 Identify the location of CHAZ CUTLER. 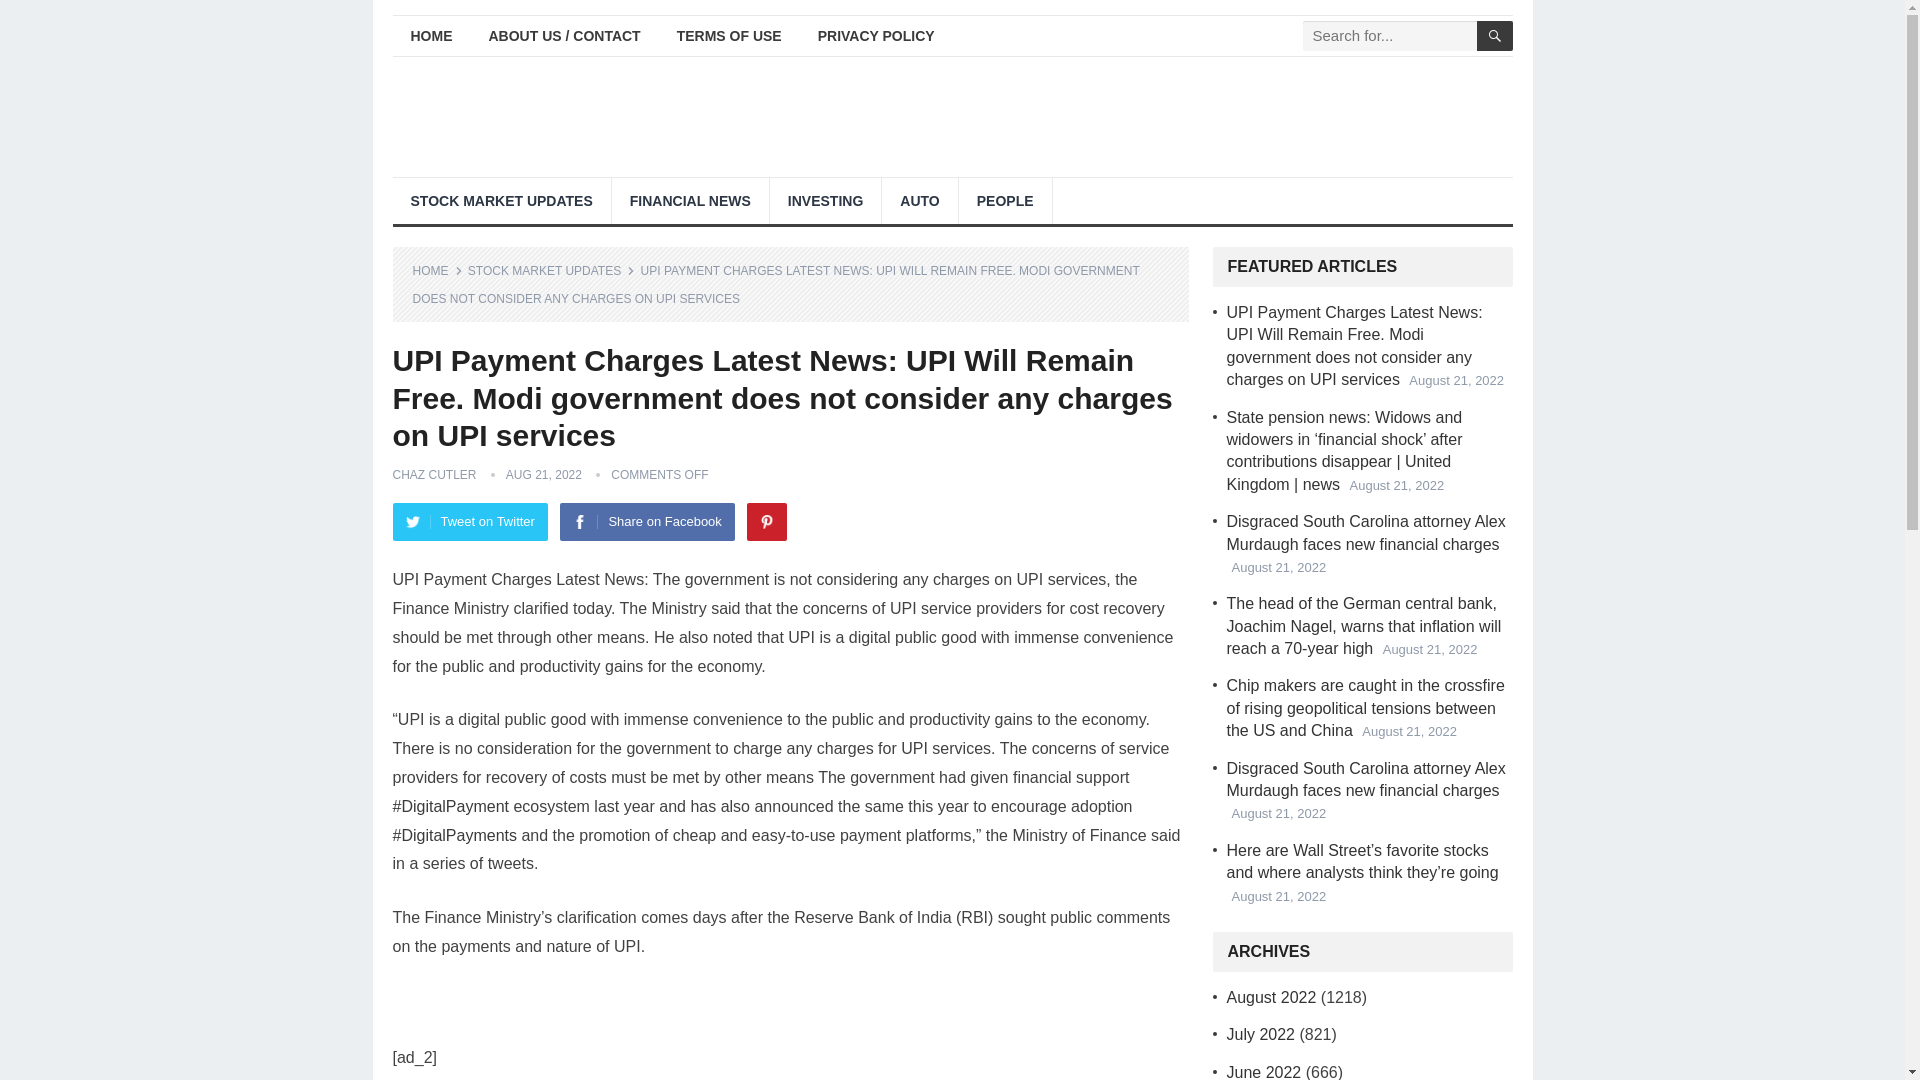
(434, 474).